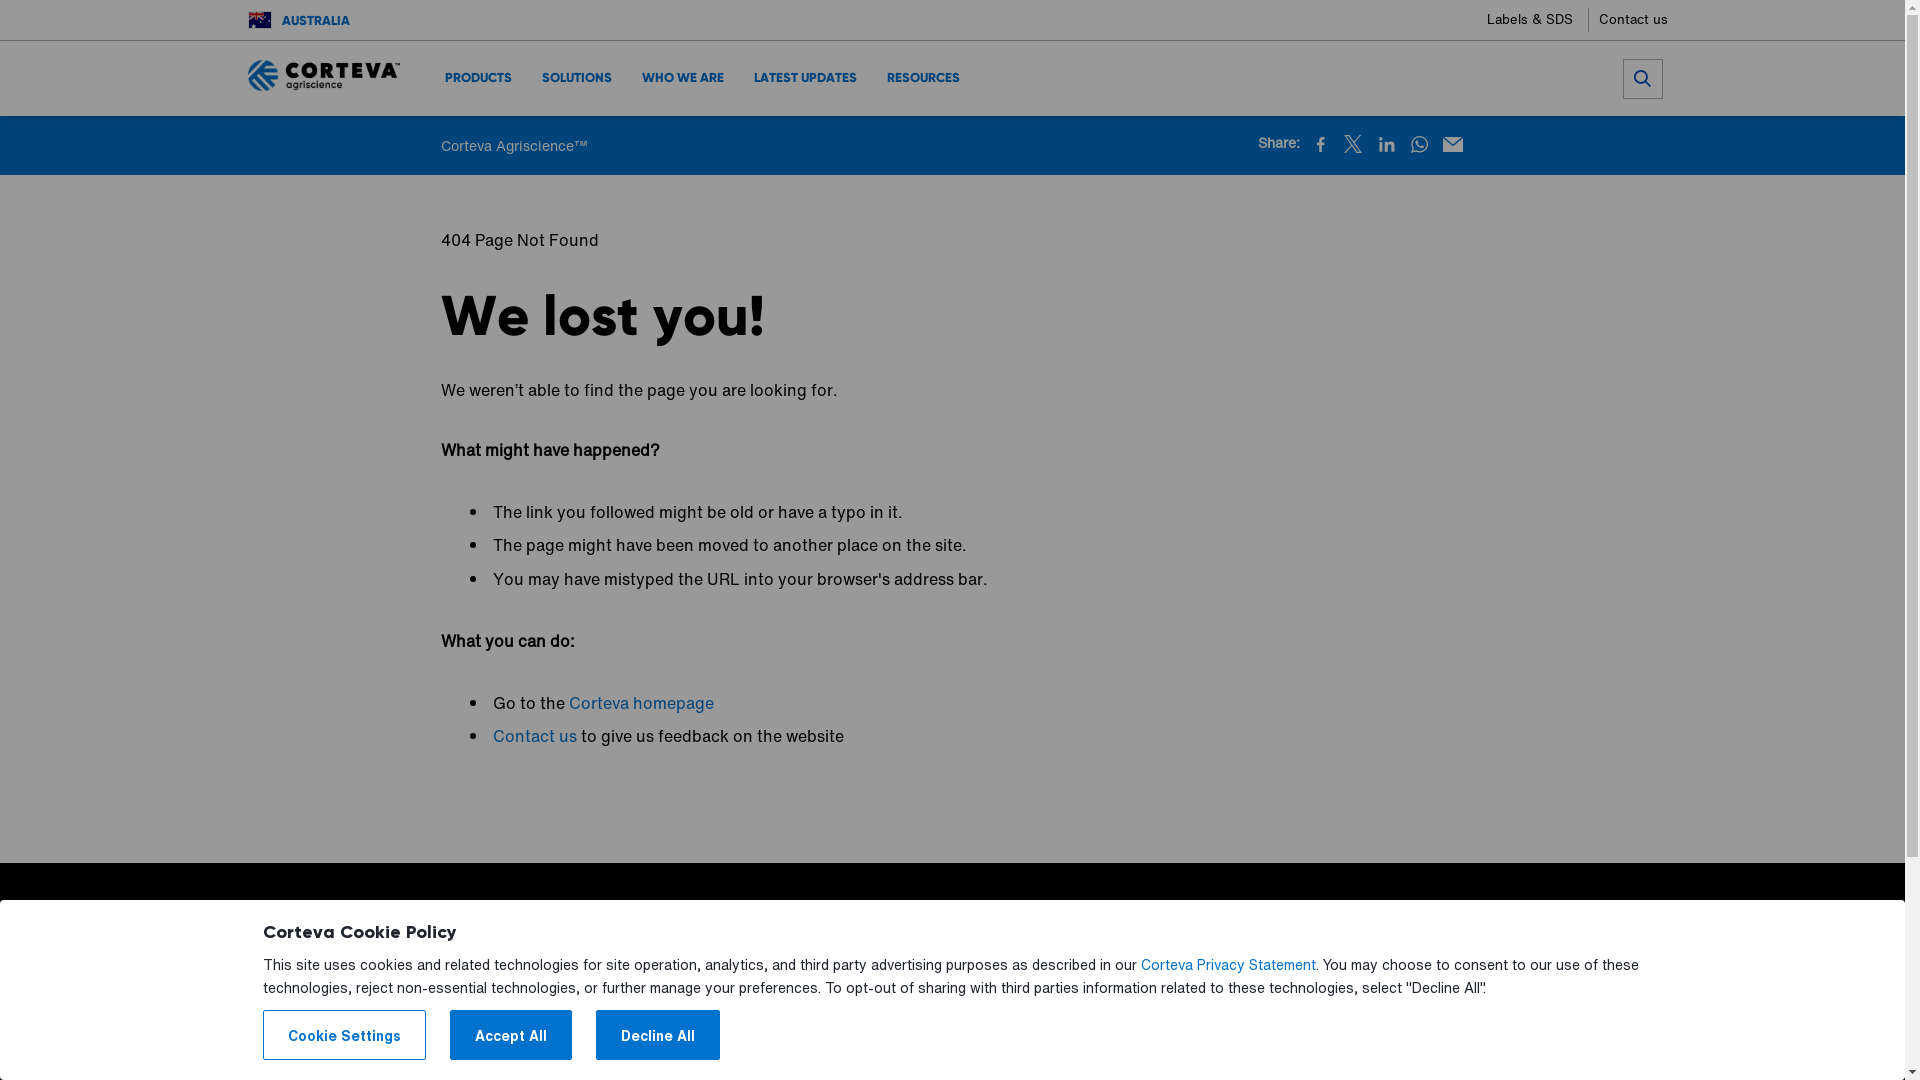 The image size is (1920, 1080). I want to click on Facebook, so click(1320, 144).